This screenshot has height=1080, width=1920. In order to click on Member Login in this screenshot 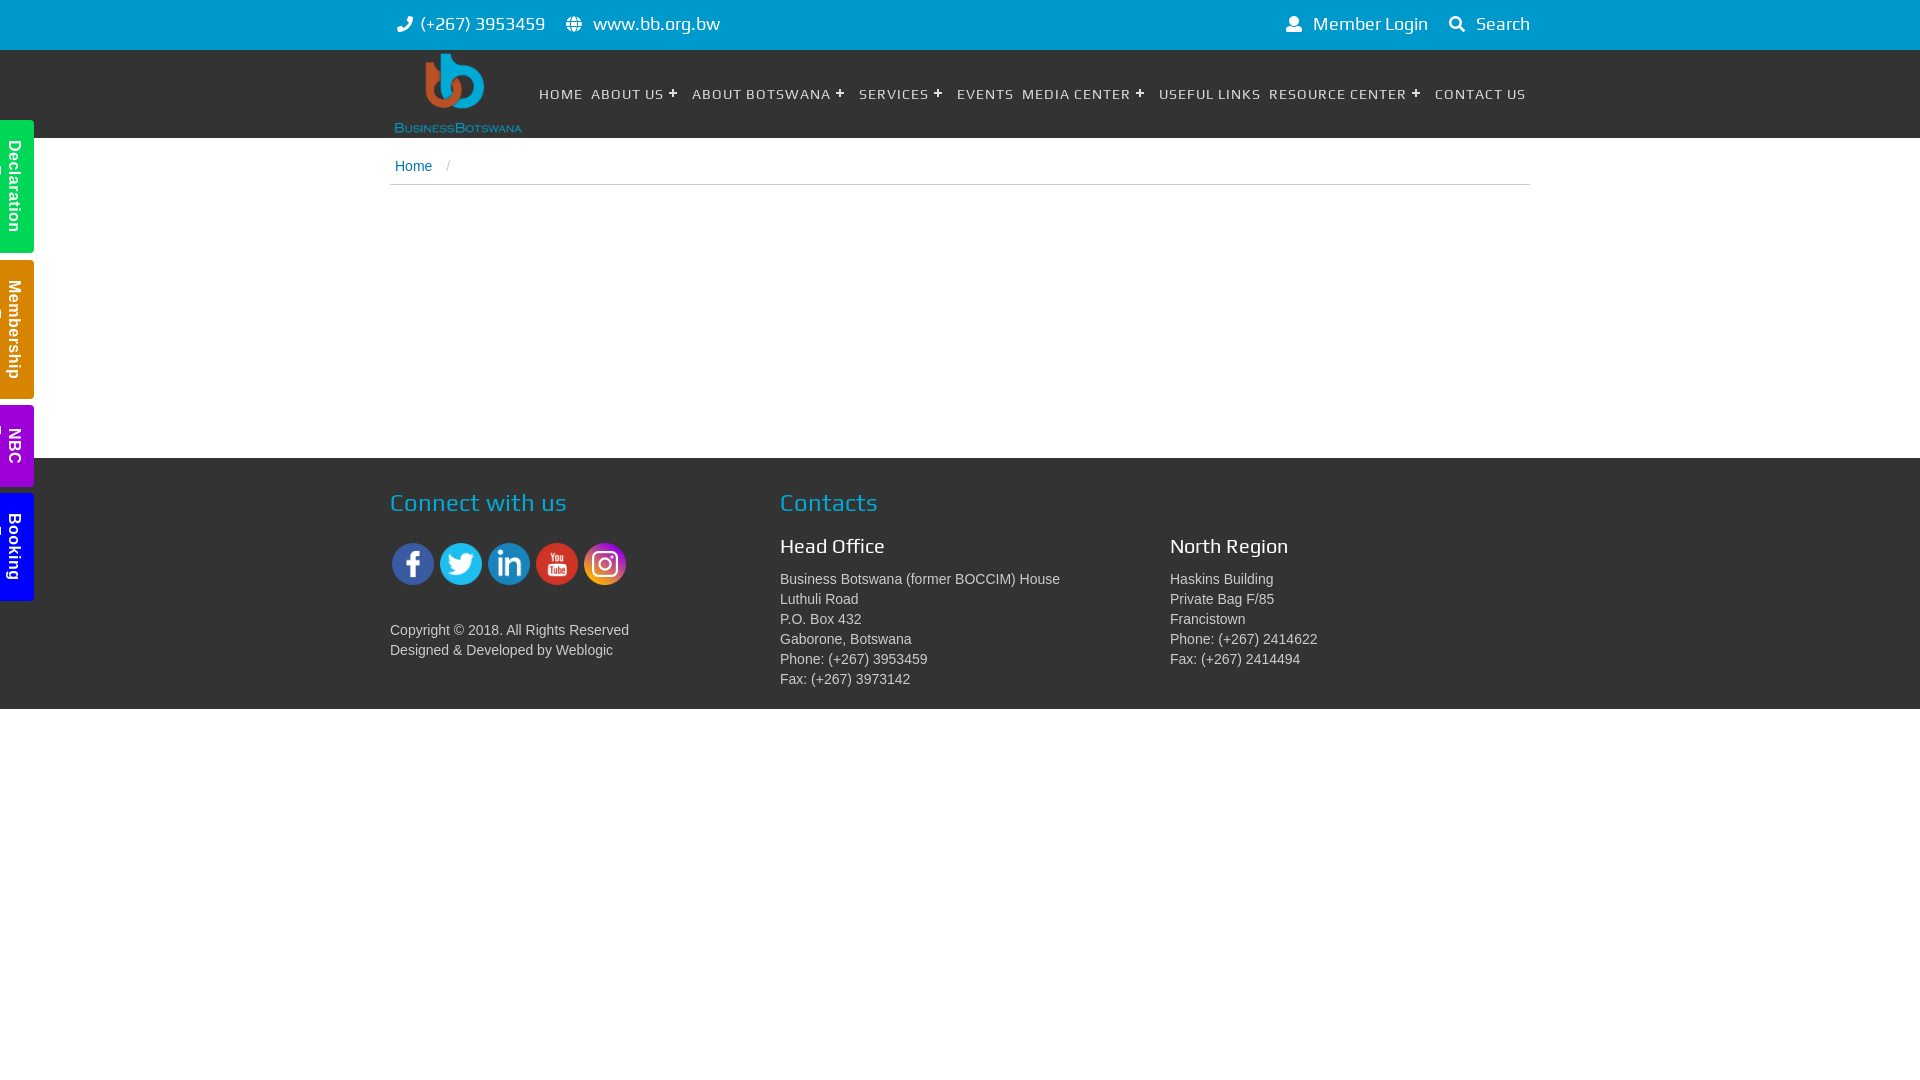, I will do `click(1354, 24)`.